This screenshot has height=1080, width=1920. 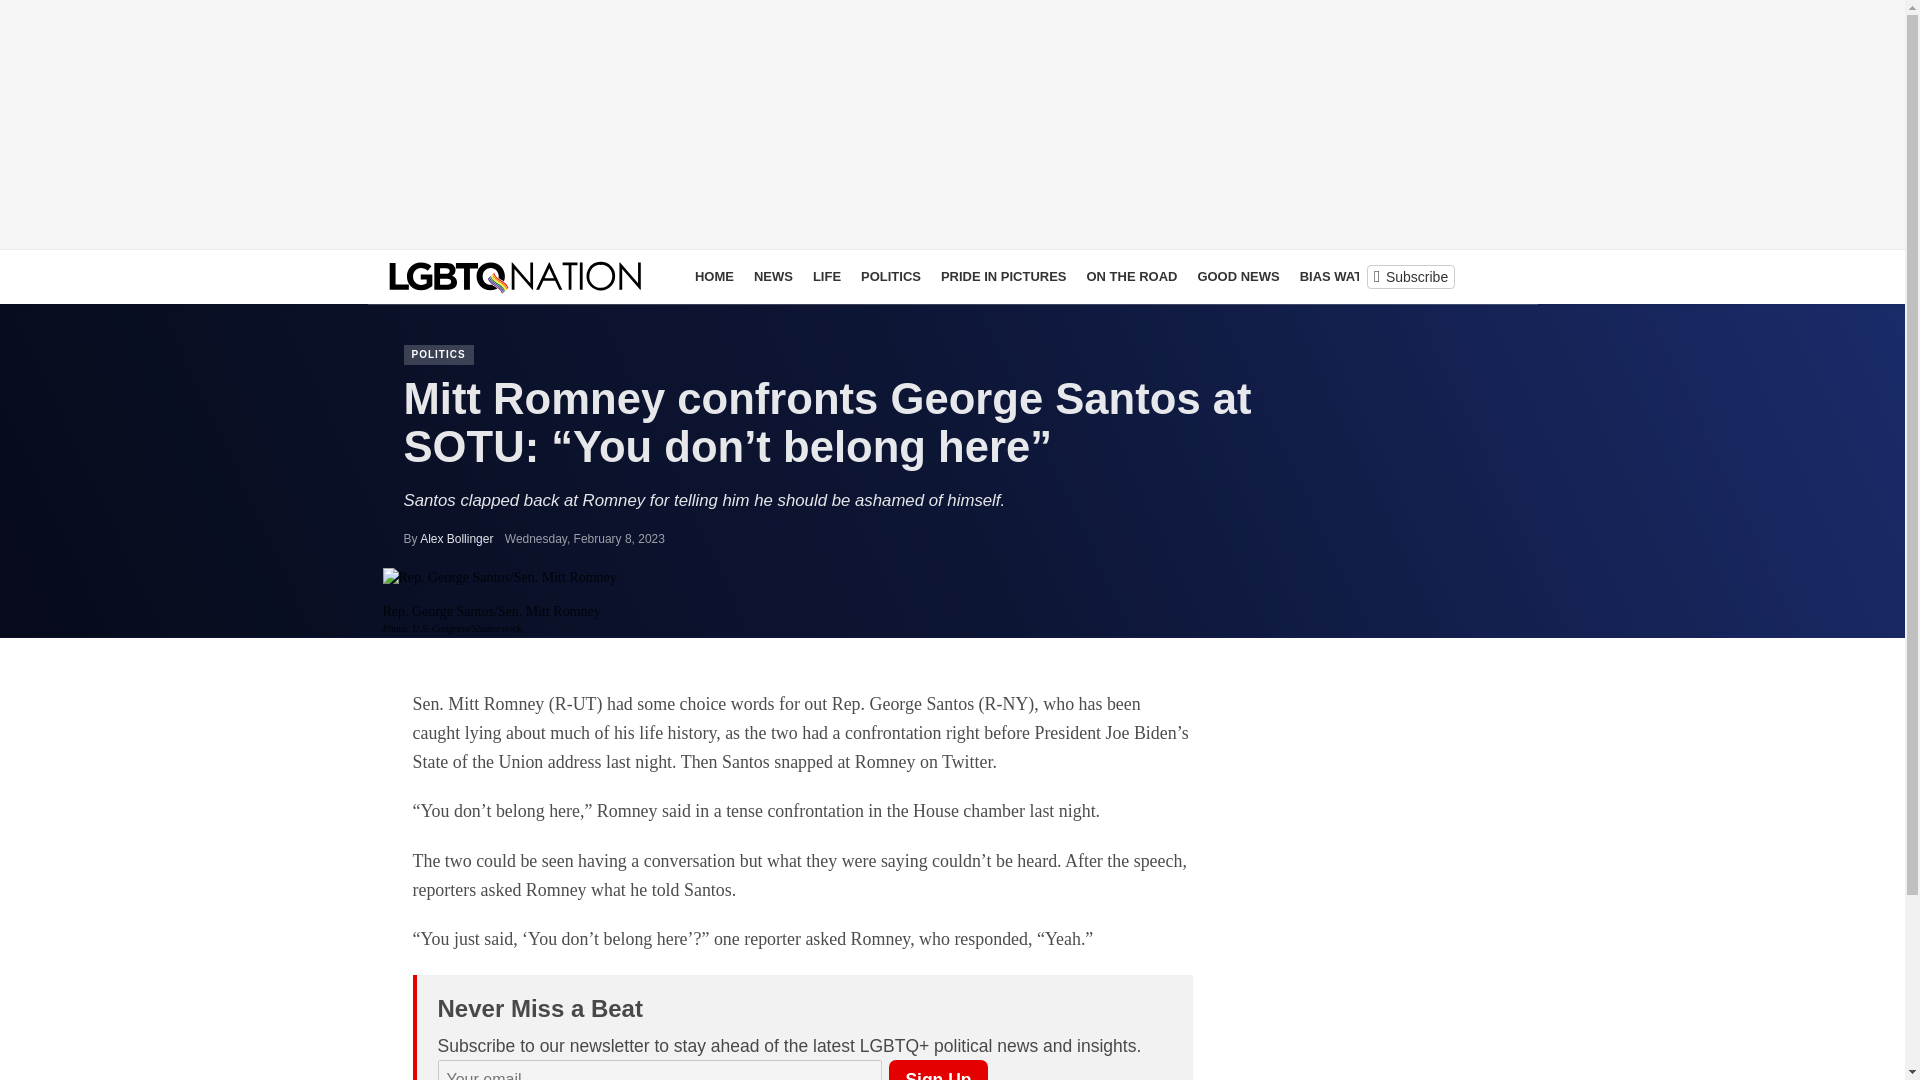 What do you see at coordinates (714, 276) in the screenshot?
I see `HOME` at bounding box center [714, 276].